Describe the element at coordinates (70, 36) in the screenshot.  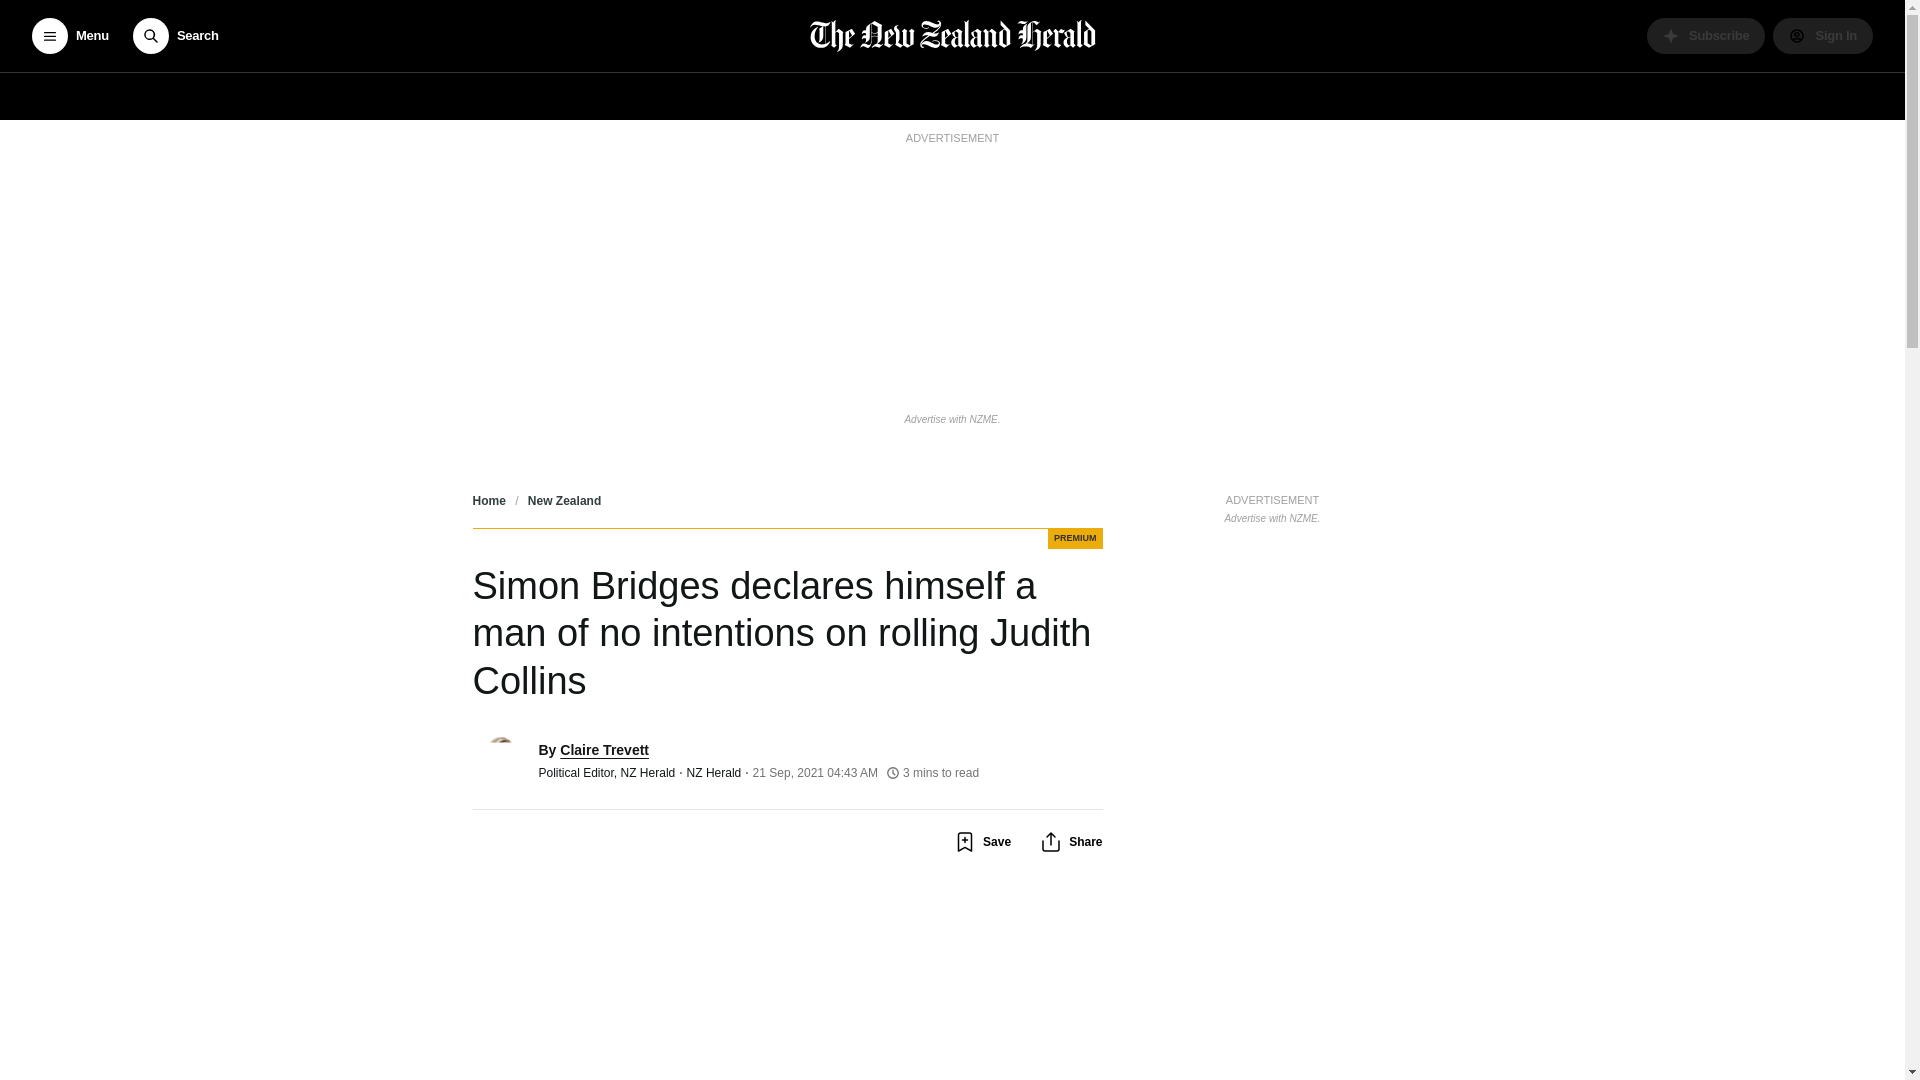
I see `Menu` at that location.